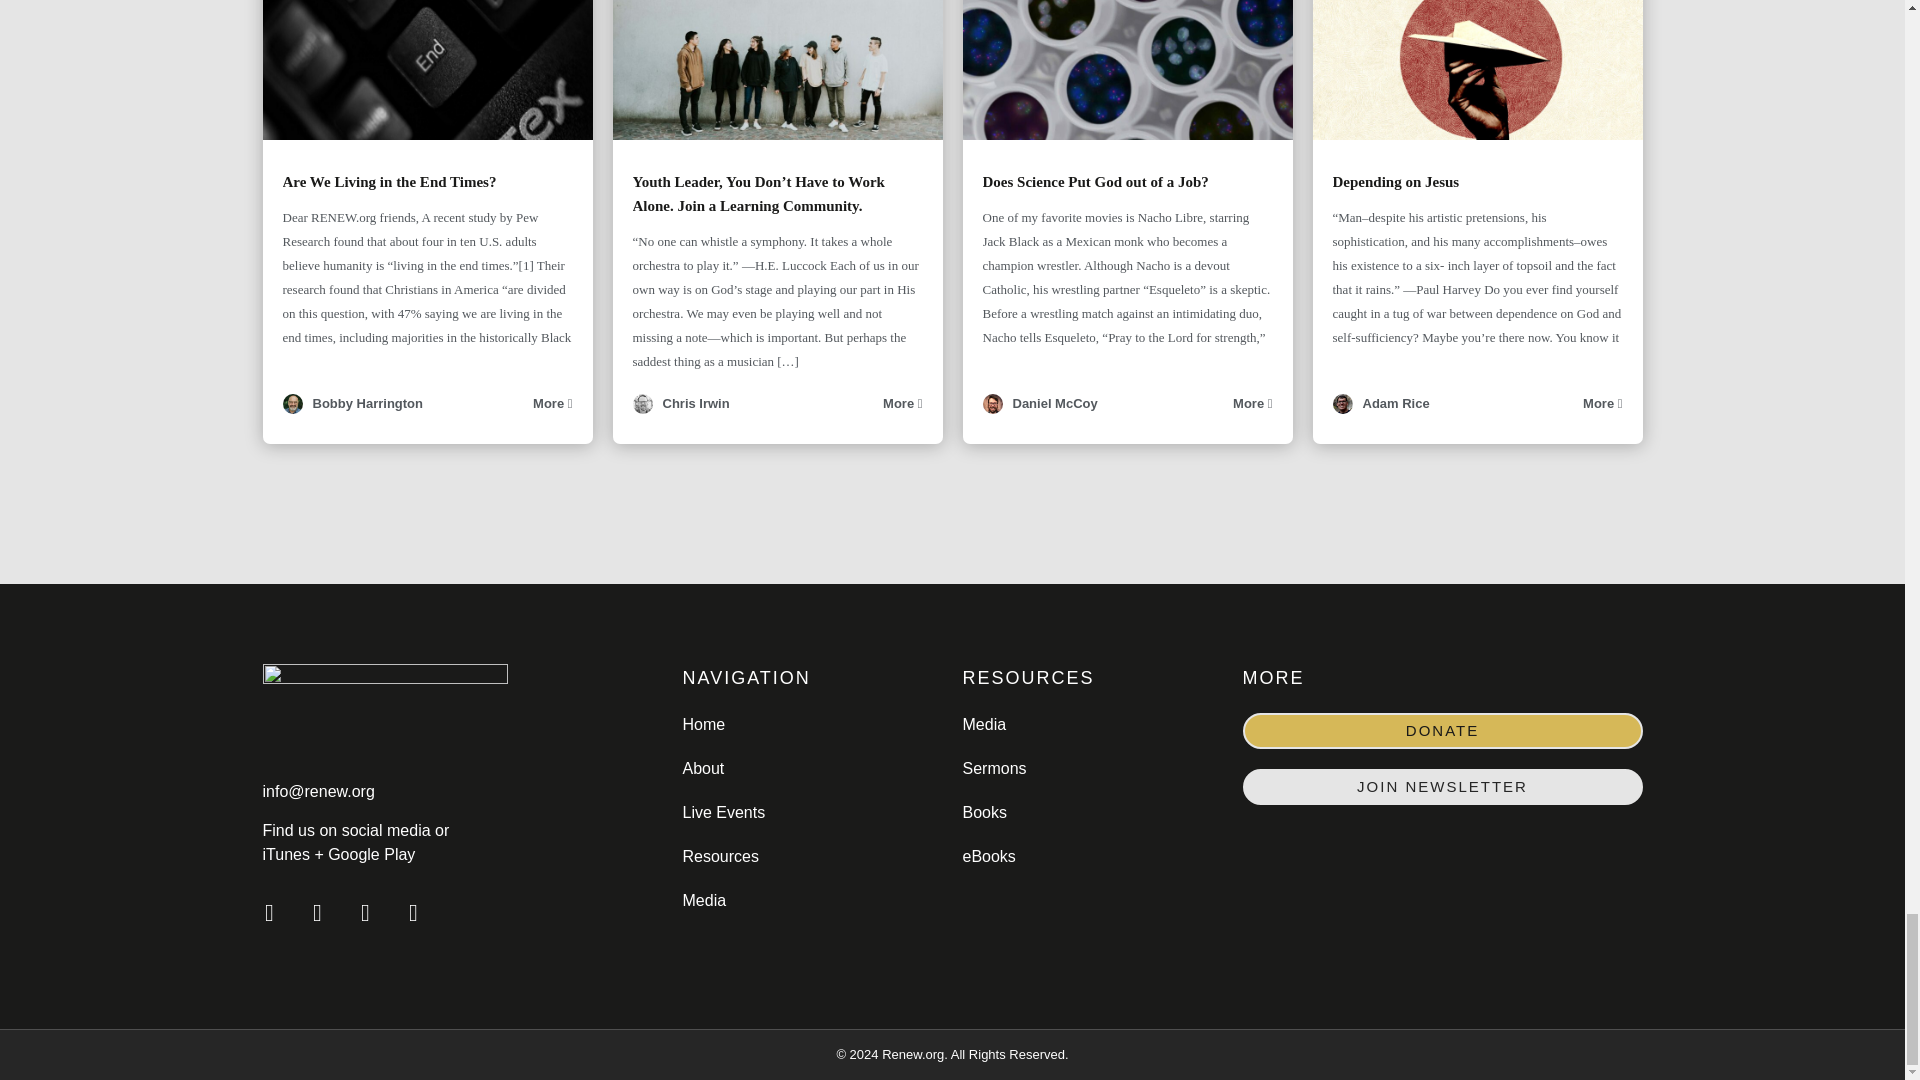 This screenshot has width=1920, height=1080. I want to click on Bobby Harrington, so click(366, 404).